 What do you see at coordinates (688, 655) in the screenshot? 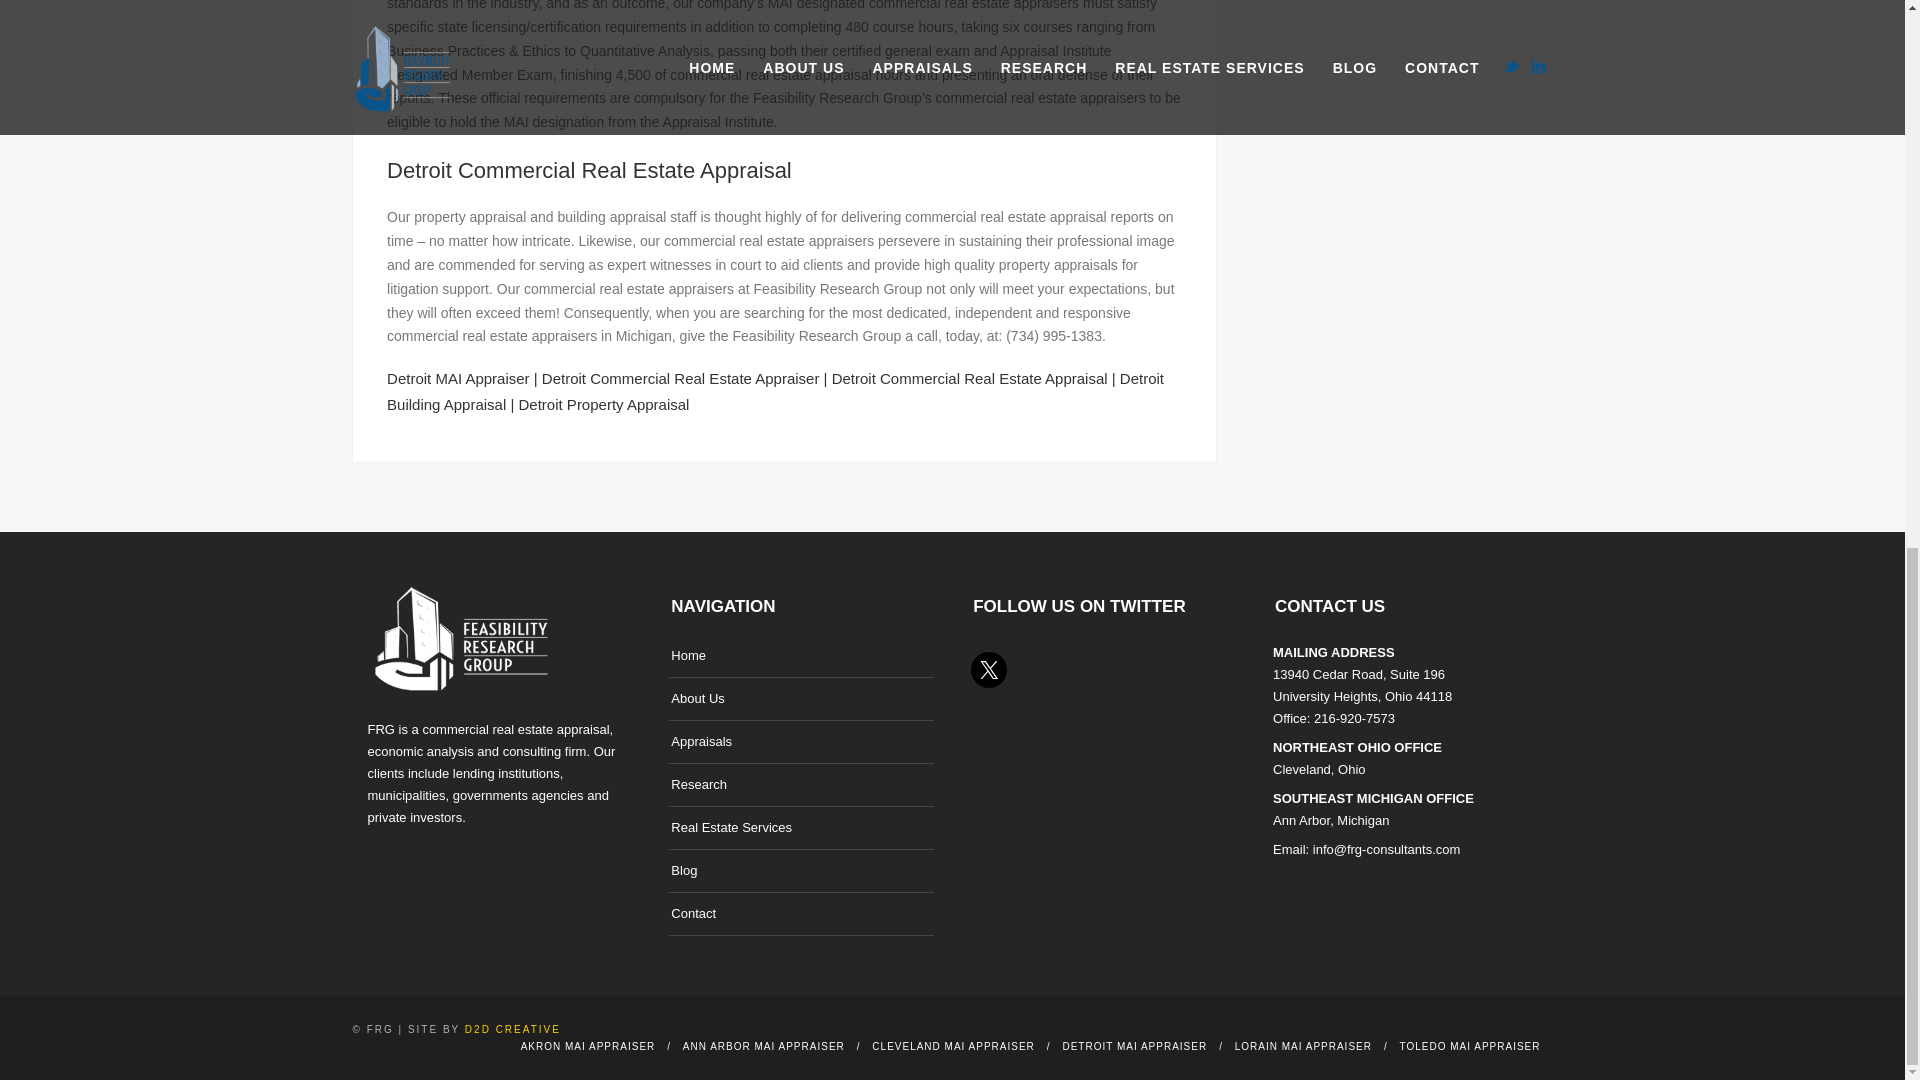
I see `Home` at bounding box center [688, 655].